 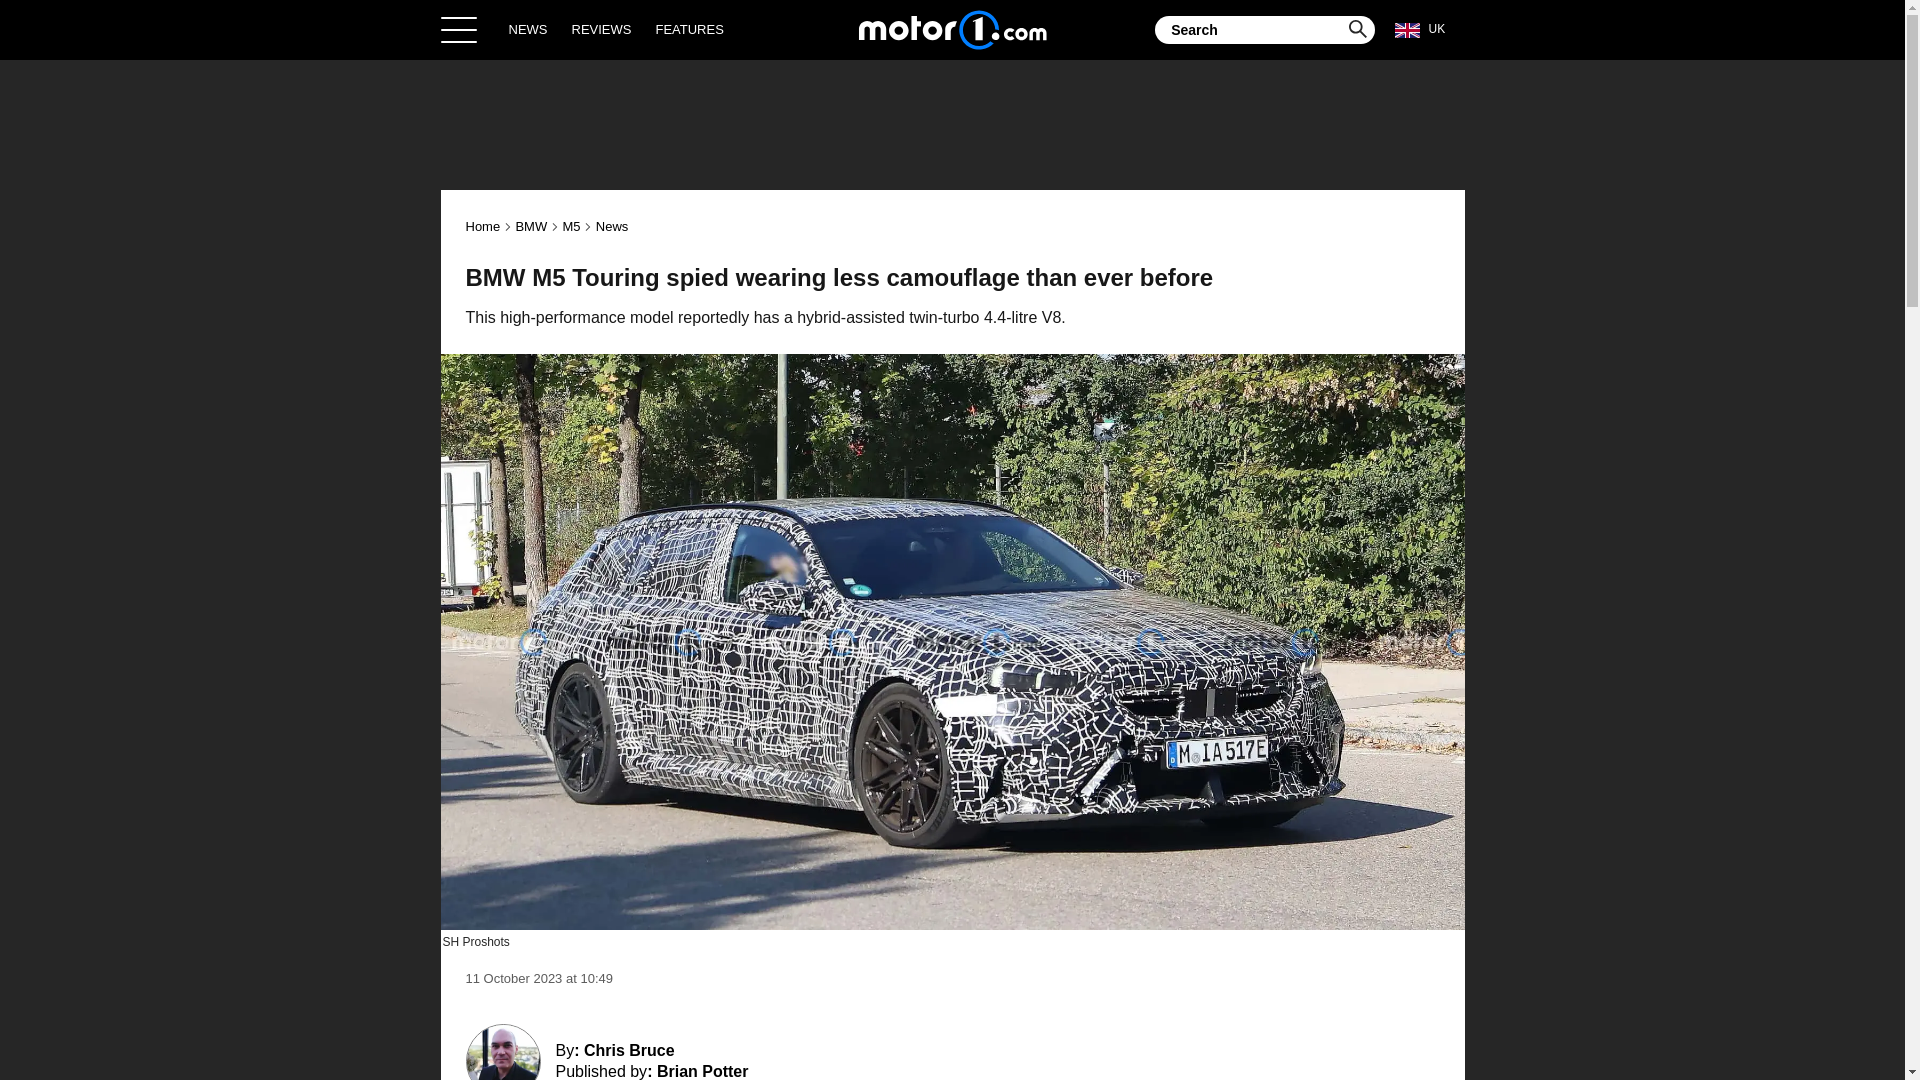 I want to click on BMW, so click(x=530, y=226).